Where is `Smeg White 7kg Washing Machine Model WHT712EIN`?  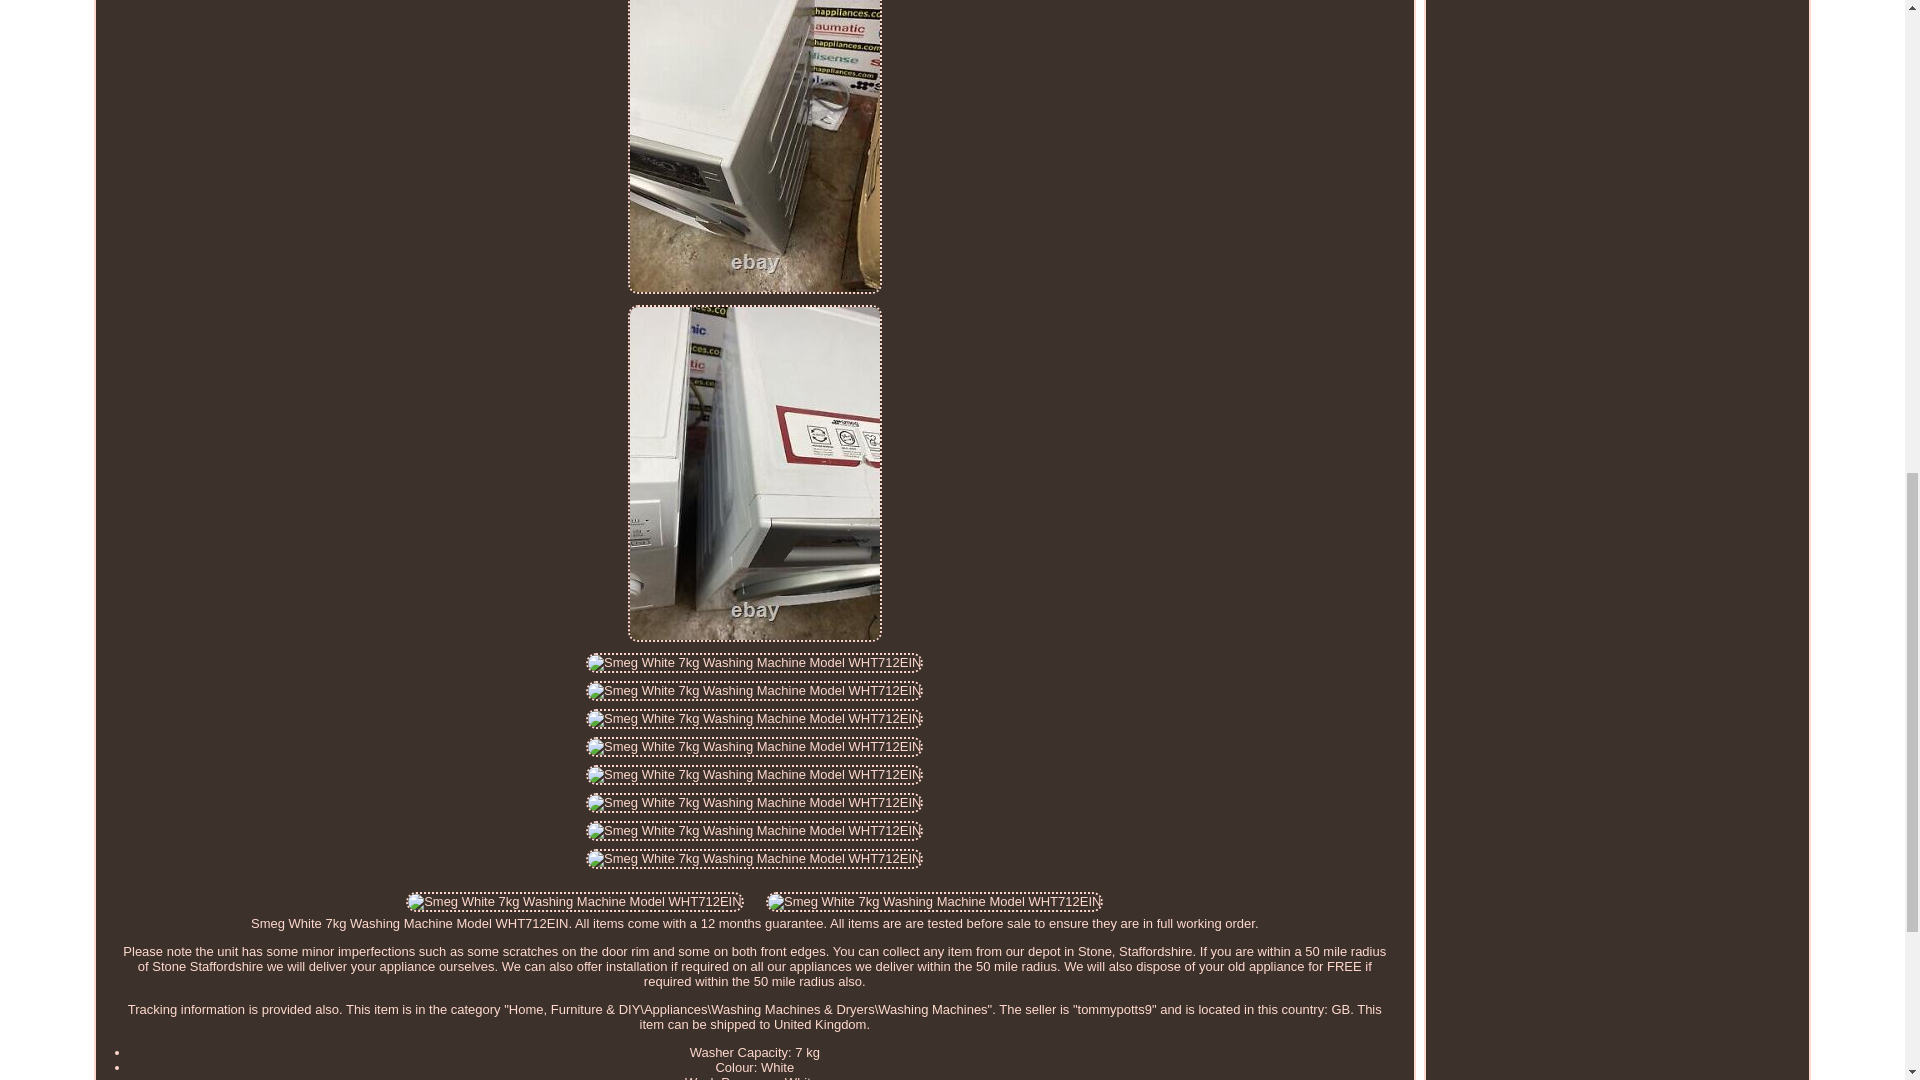
Smeg White 7kg Washing Machine Model WHT712EIN is located at coordinates (754, 830).